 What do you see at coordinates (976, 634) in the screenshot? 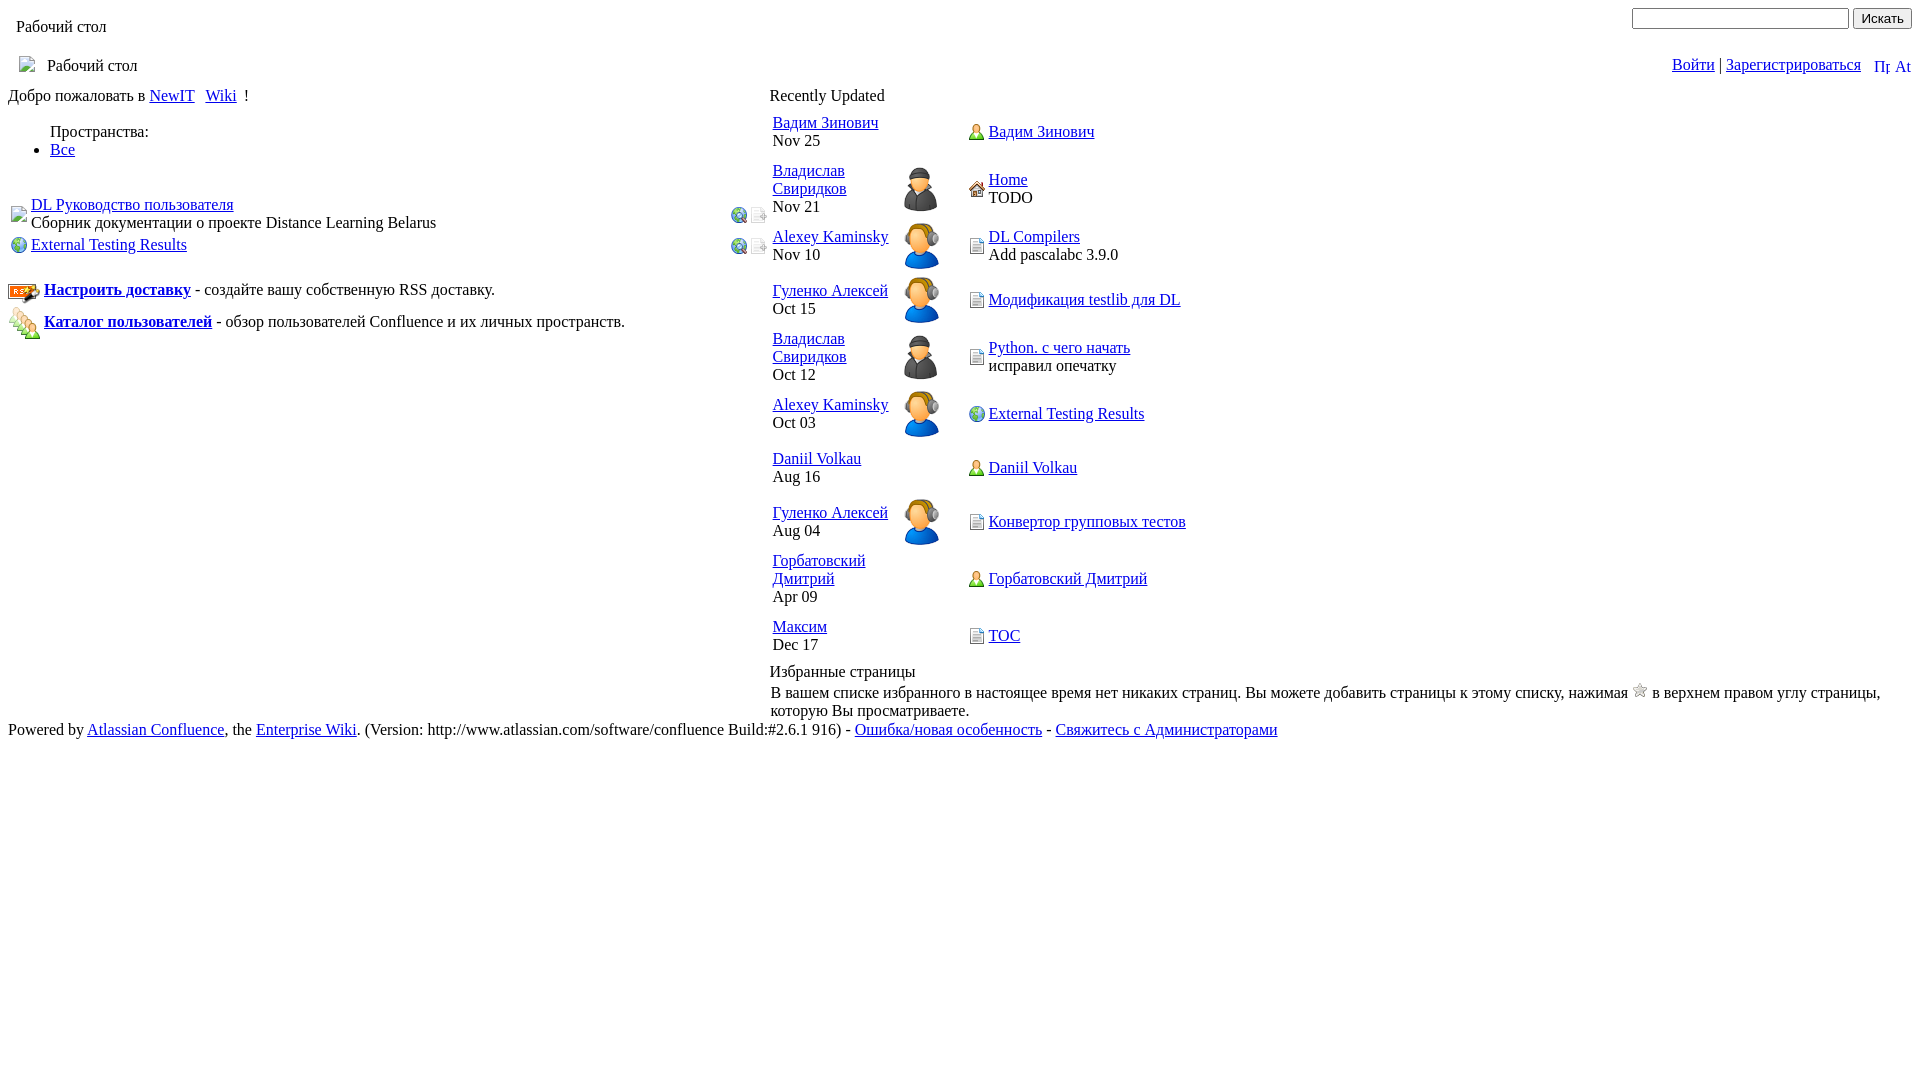
I see `TOC` at bounding box center [976, 634].